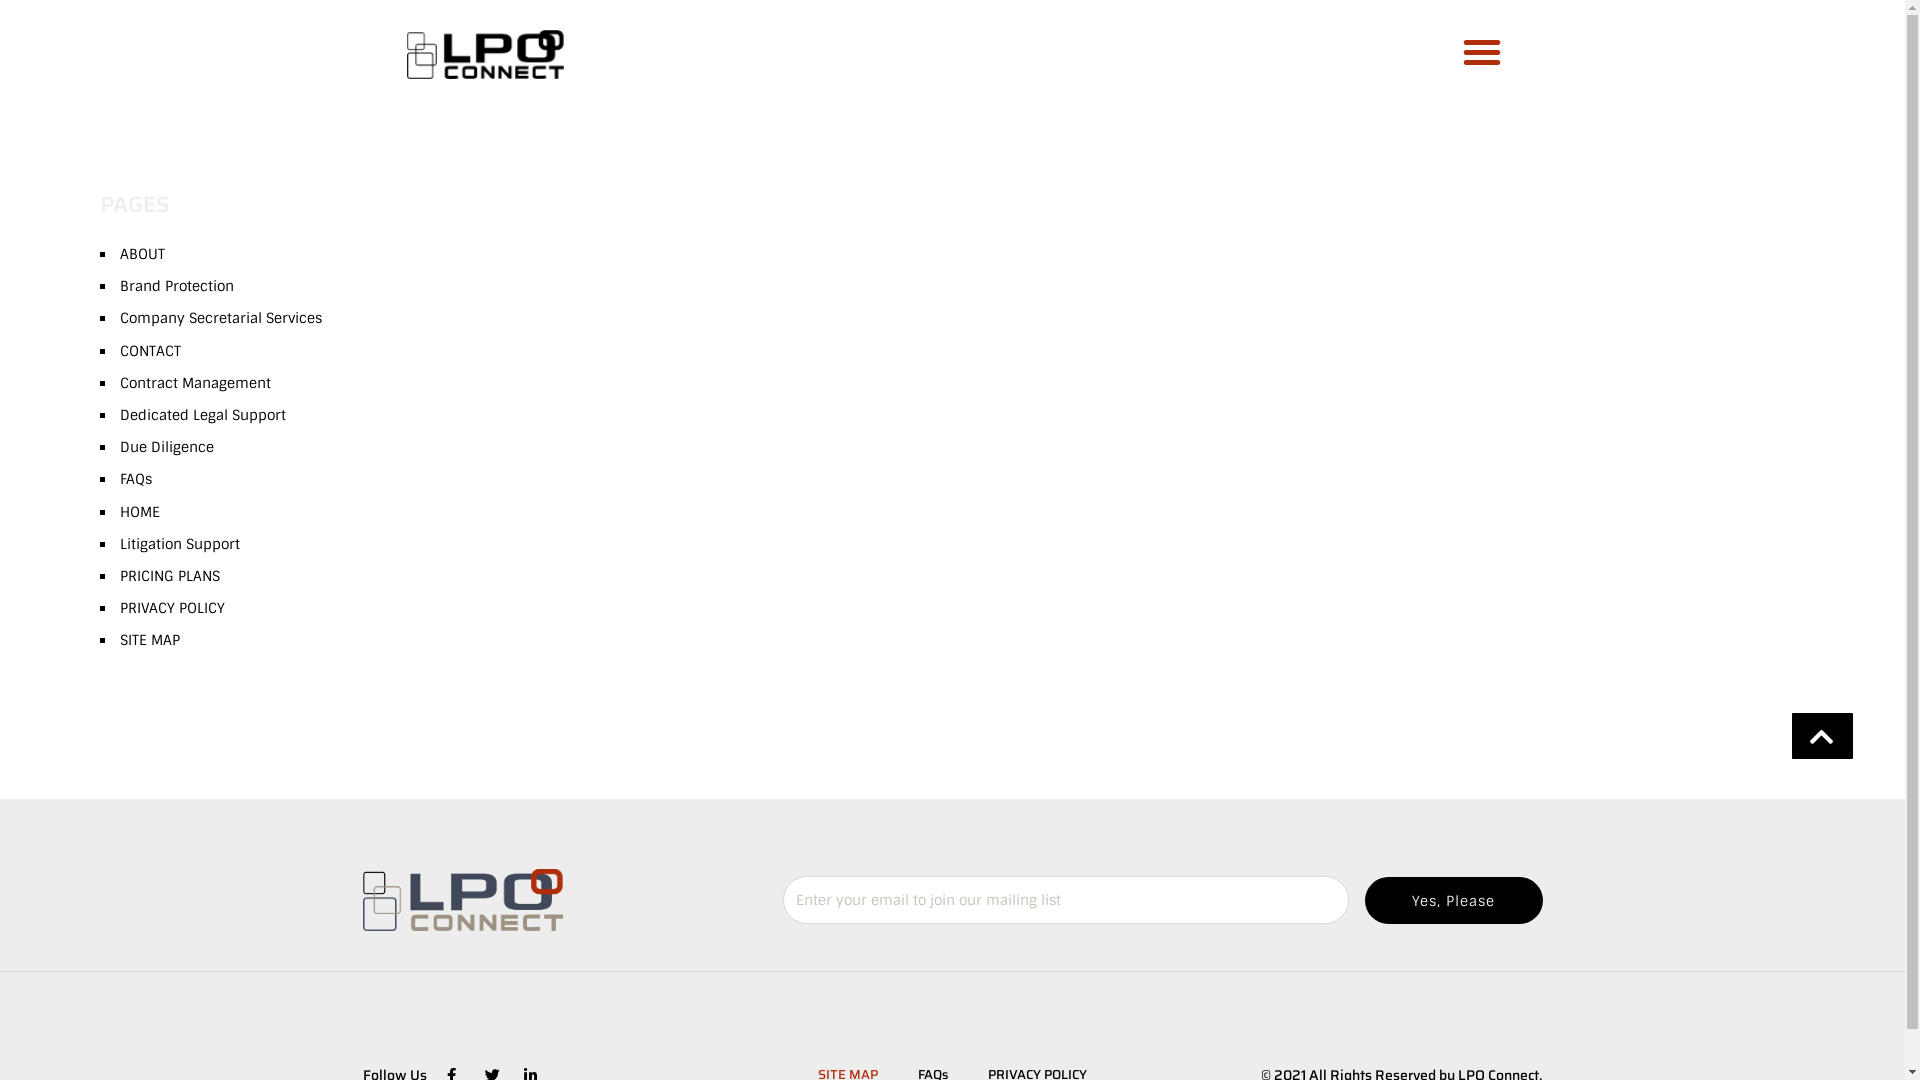  What do you see at coordinates (177, 286) in the screenshot?
I see `Brand Protection` at bounding box center [177, 286].